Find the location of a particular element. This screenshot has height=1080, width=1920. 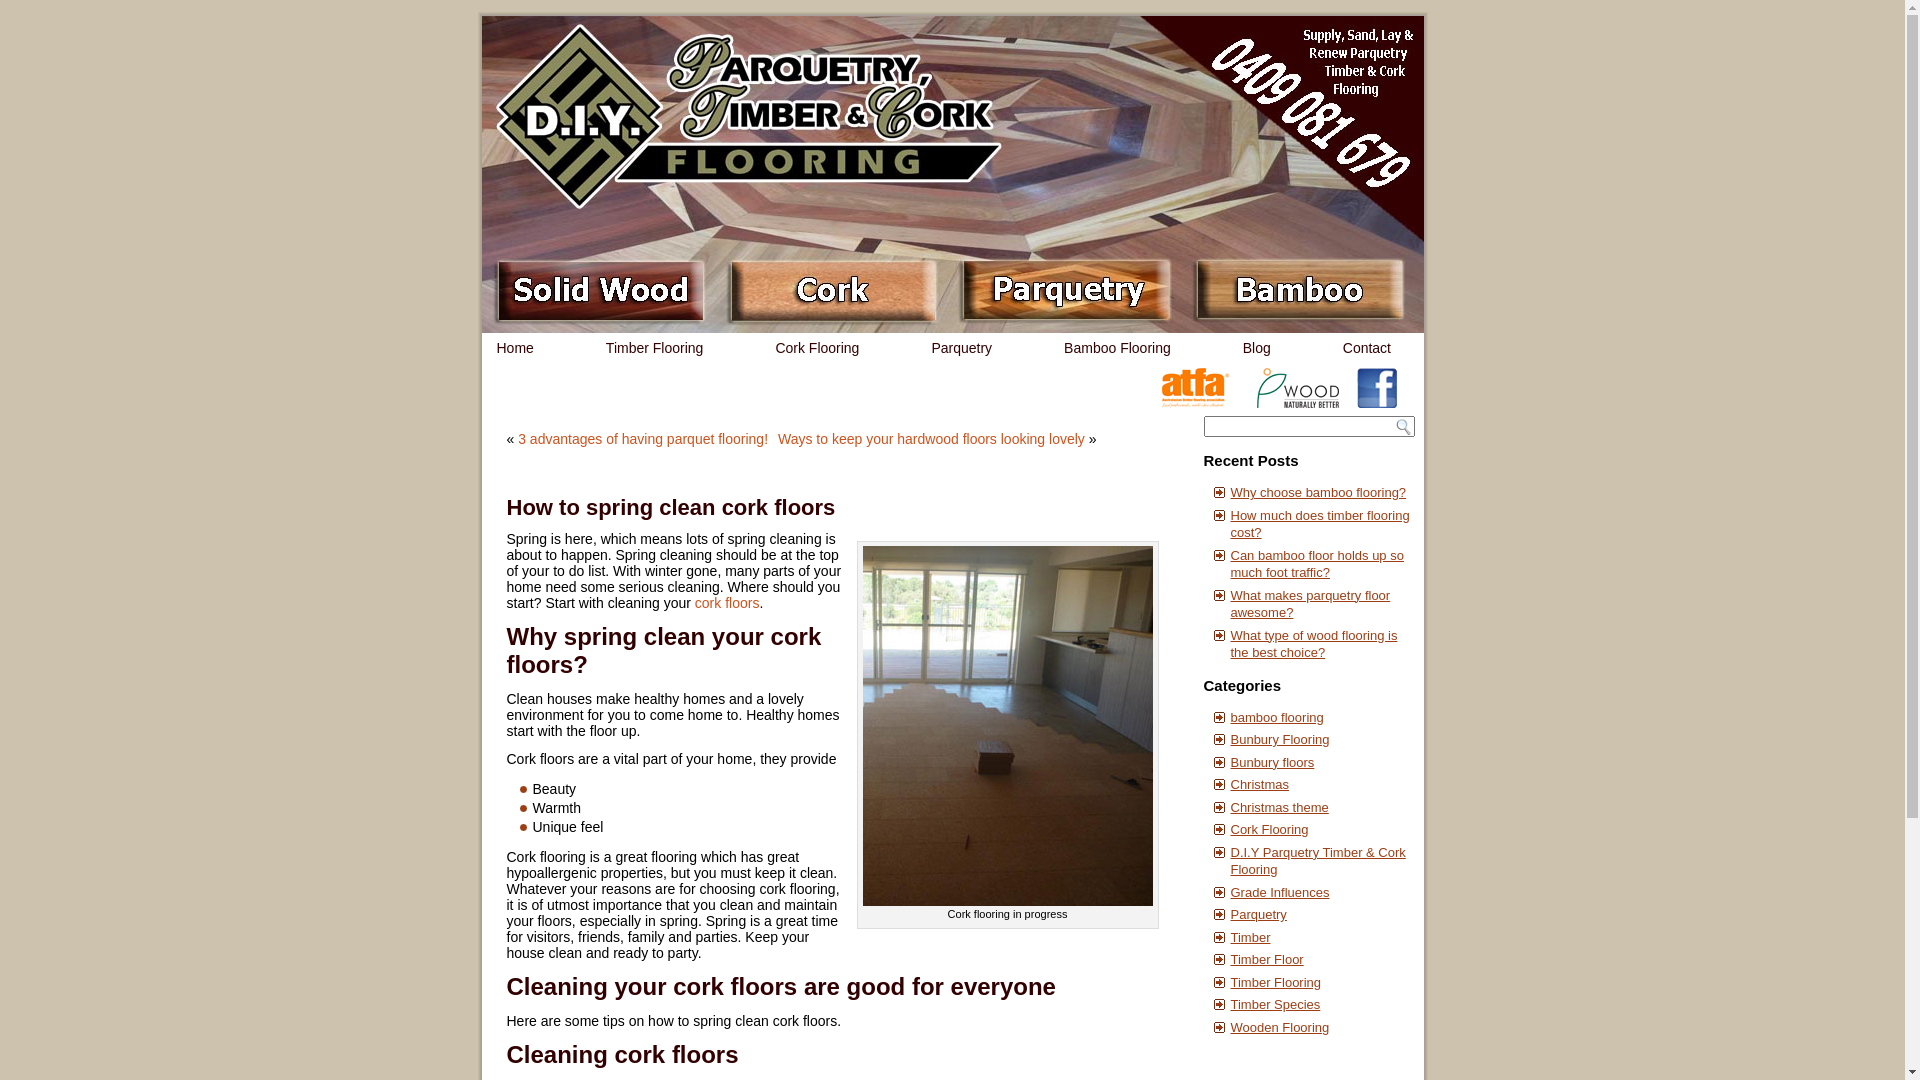

What makes parquetry floor awesome? is located at coordinates (1310, 604).